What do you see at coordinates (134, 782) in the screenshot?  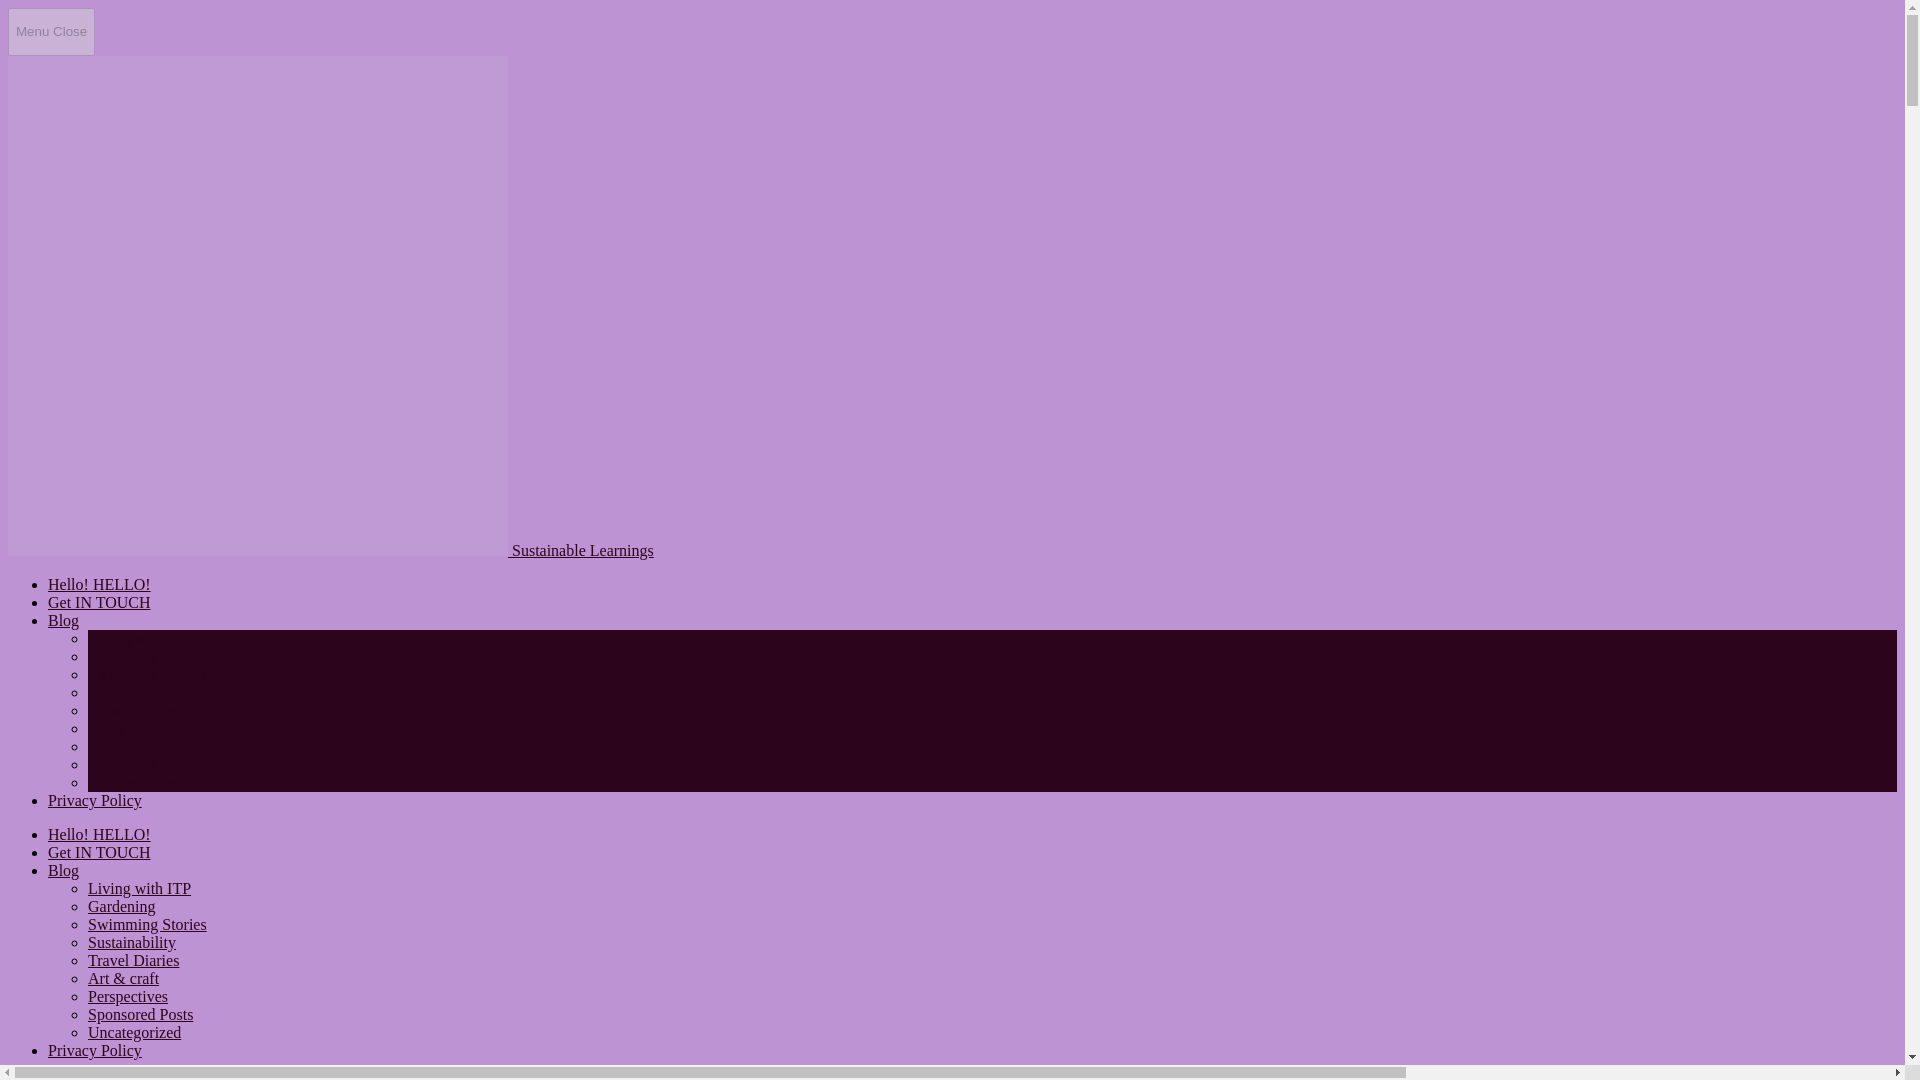 I see `Uncategorized` at bounding box center [134, 782].